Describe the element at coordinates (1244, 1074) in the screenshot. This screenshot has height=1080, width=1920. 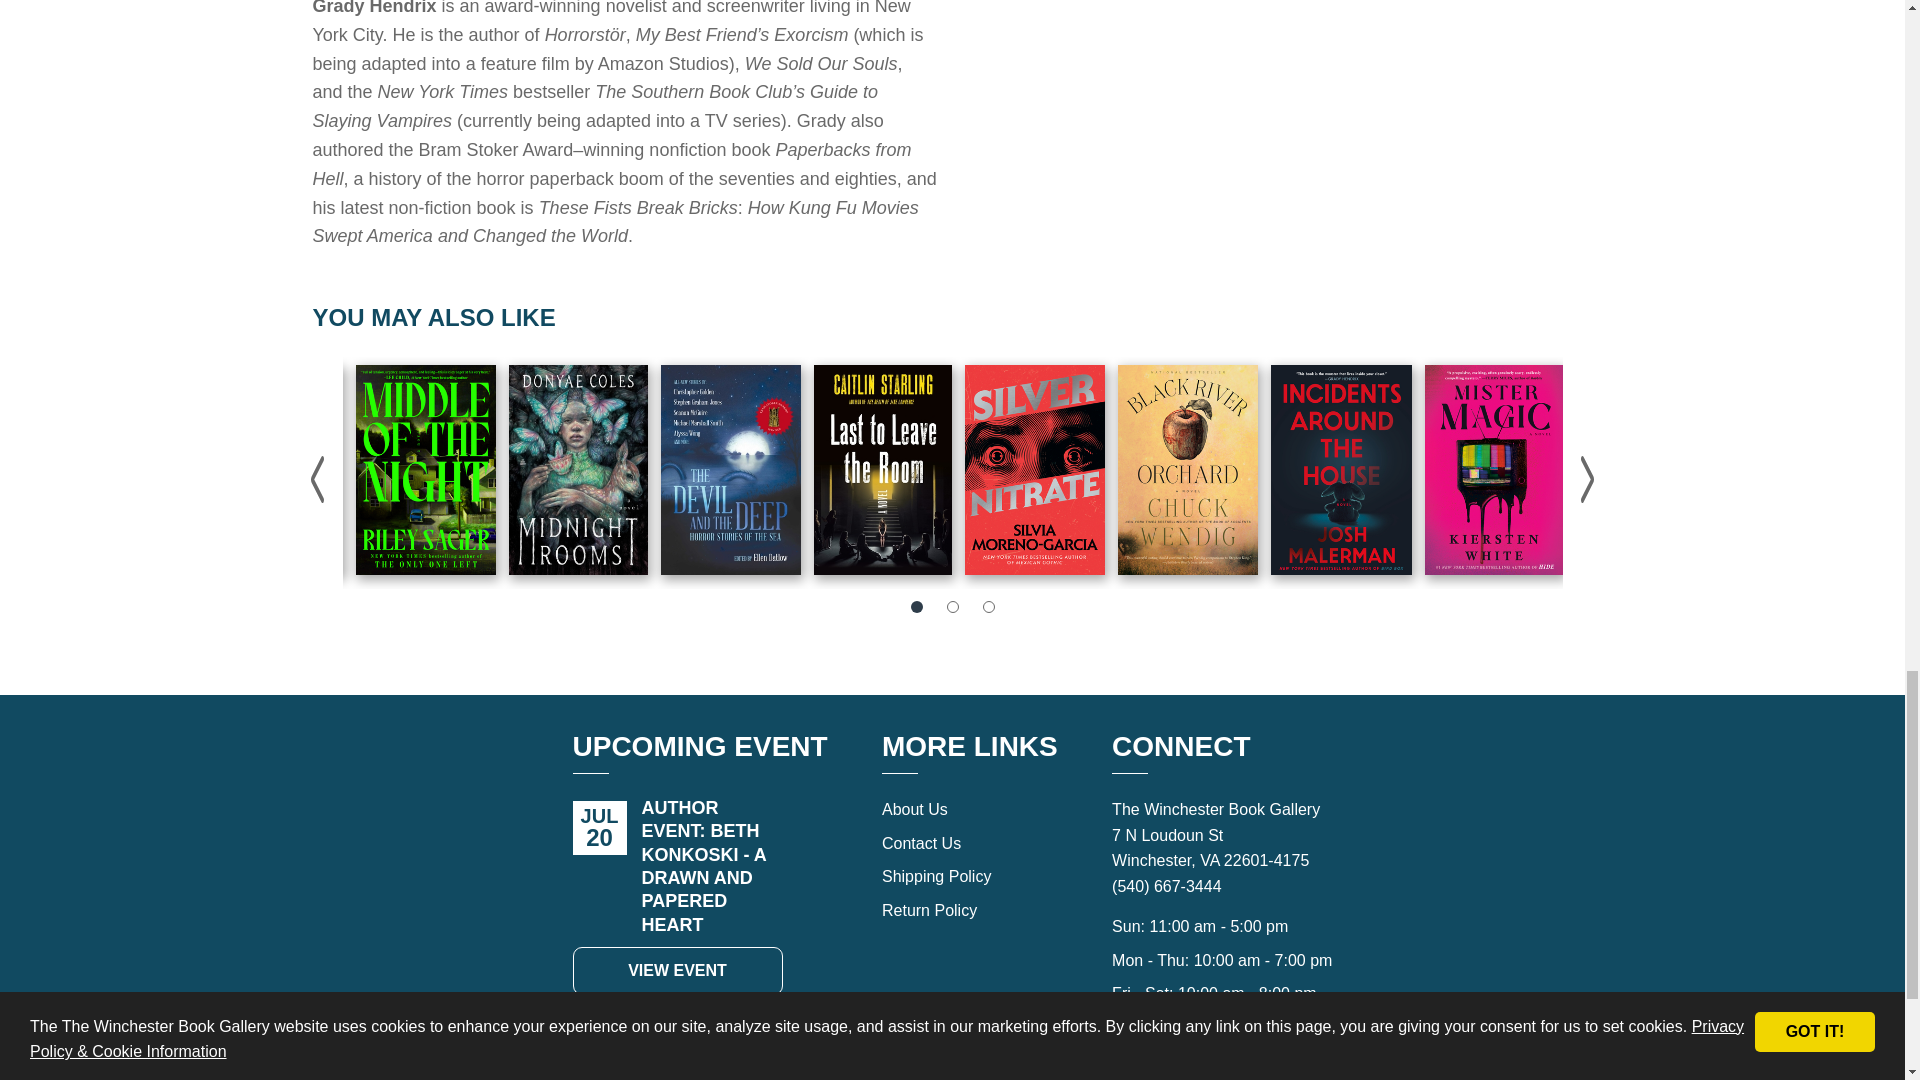
I see `Connect with Instagram` at that location.